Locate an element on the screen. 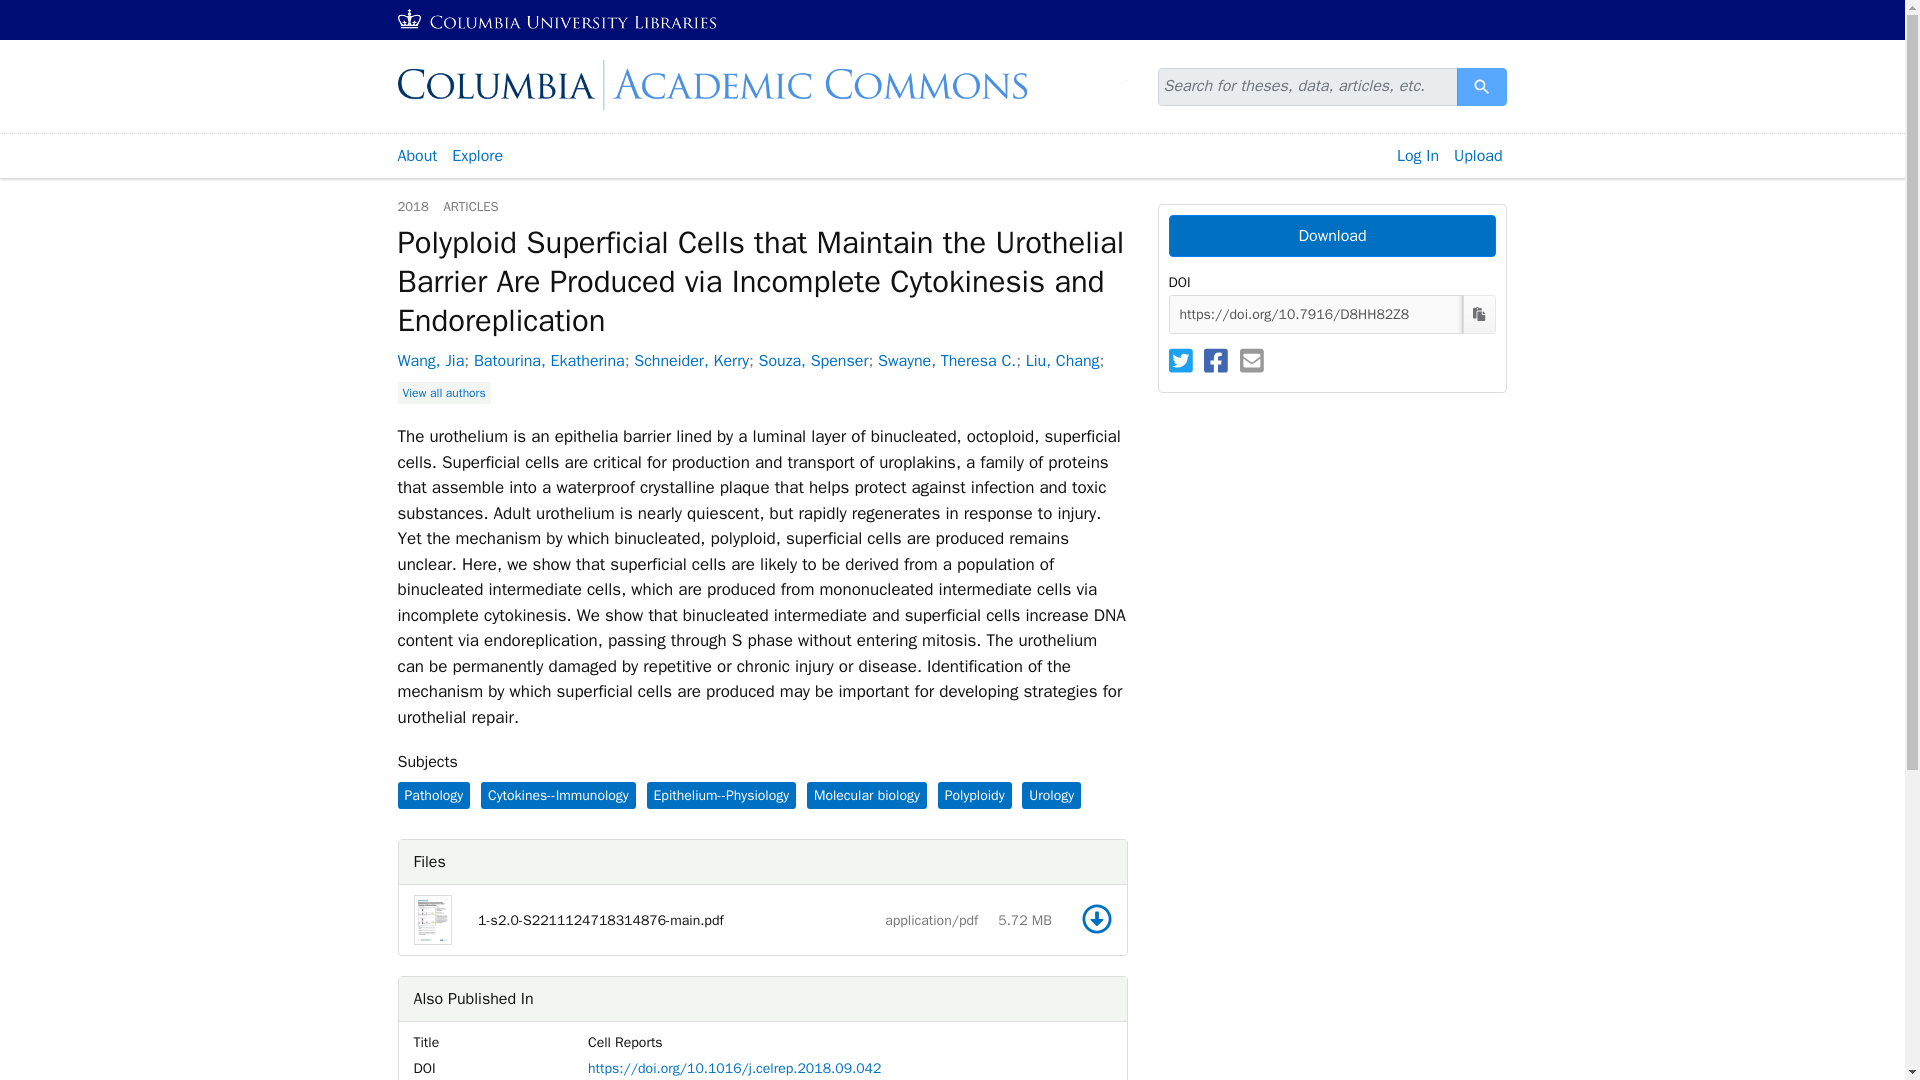 This screenshot has width=1920, height=1080. Mysorekar, Indira U. is located at coordinates (576, 416).